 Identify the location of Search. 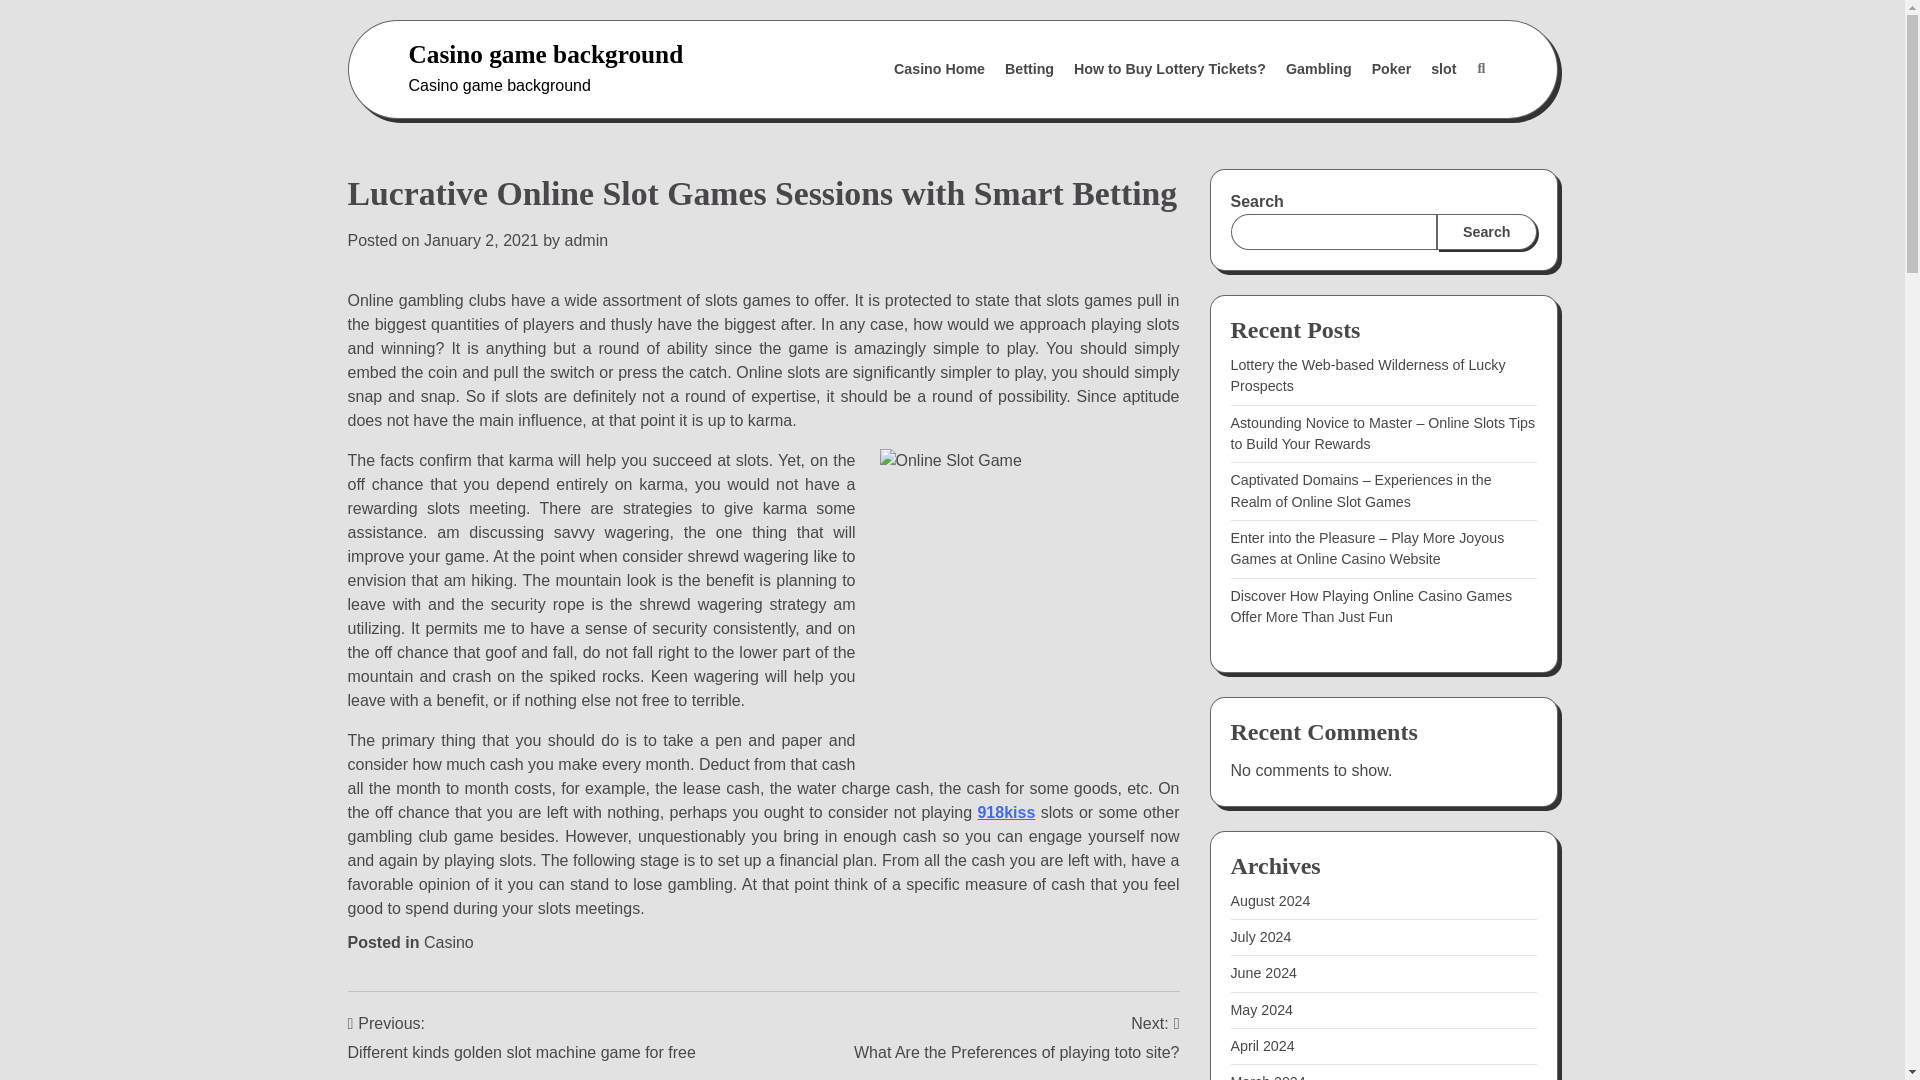
(1480, 69).